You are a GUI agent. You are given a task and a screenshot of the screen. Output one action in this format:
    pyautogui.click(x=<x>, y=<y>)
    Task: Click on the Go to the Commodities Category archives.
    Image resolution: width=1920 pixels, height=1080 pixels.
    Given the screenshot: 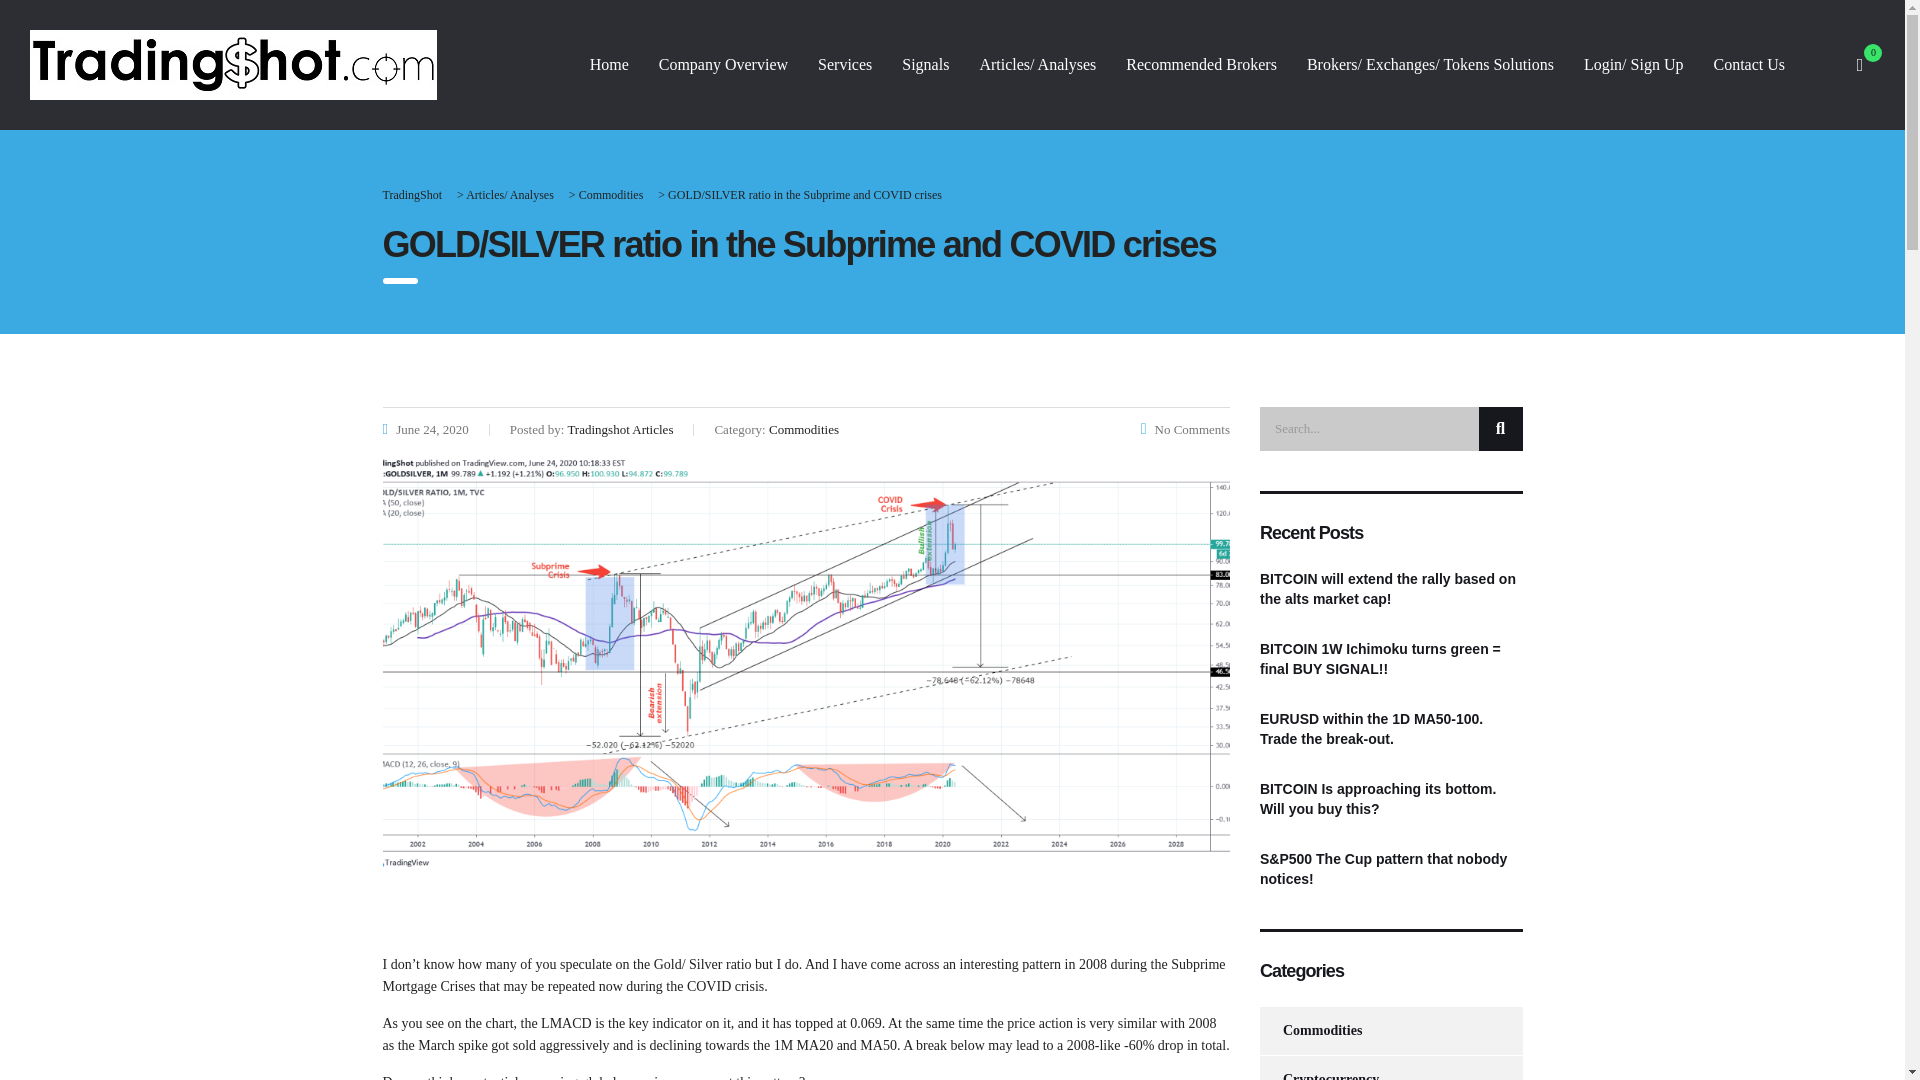 What is the action you would take?
    pyautogui.click(x=611, y=194)
    